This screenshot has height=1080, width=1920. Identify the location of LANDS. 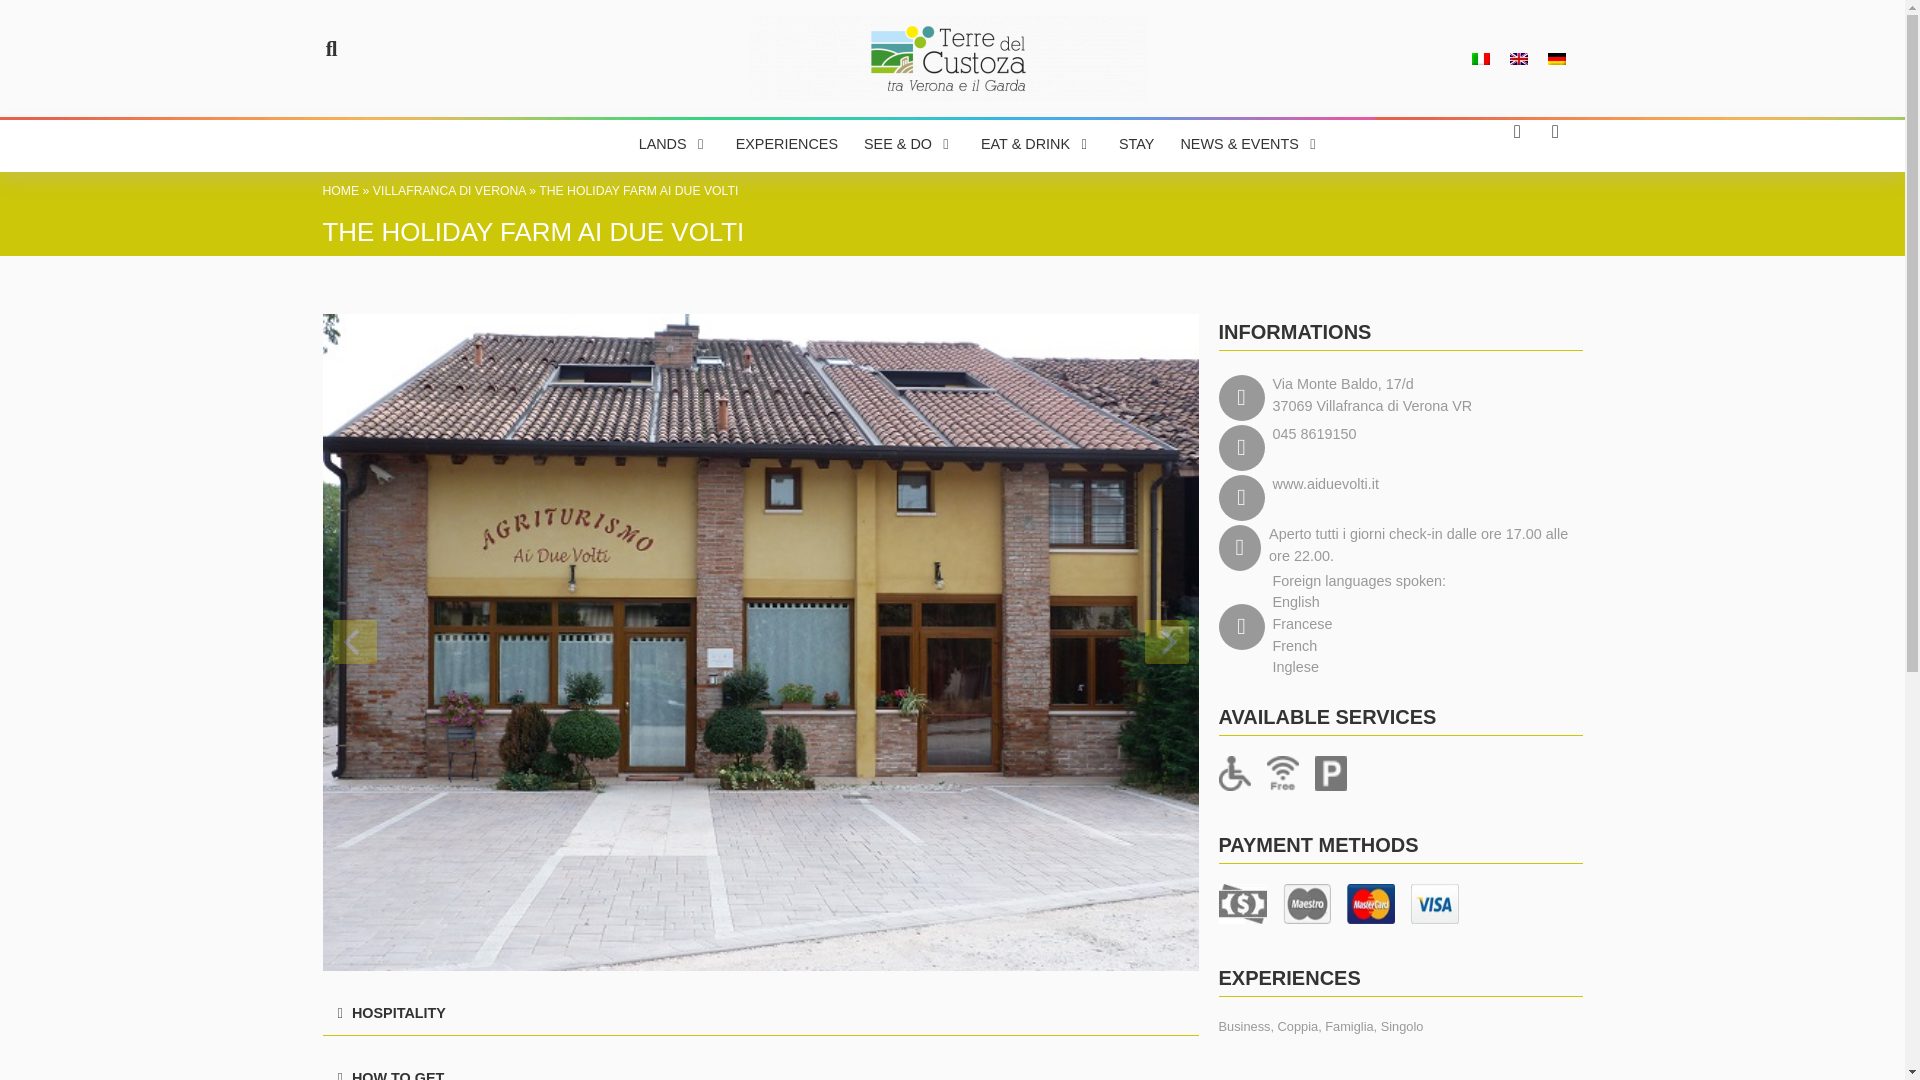
(663, 144).